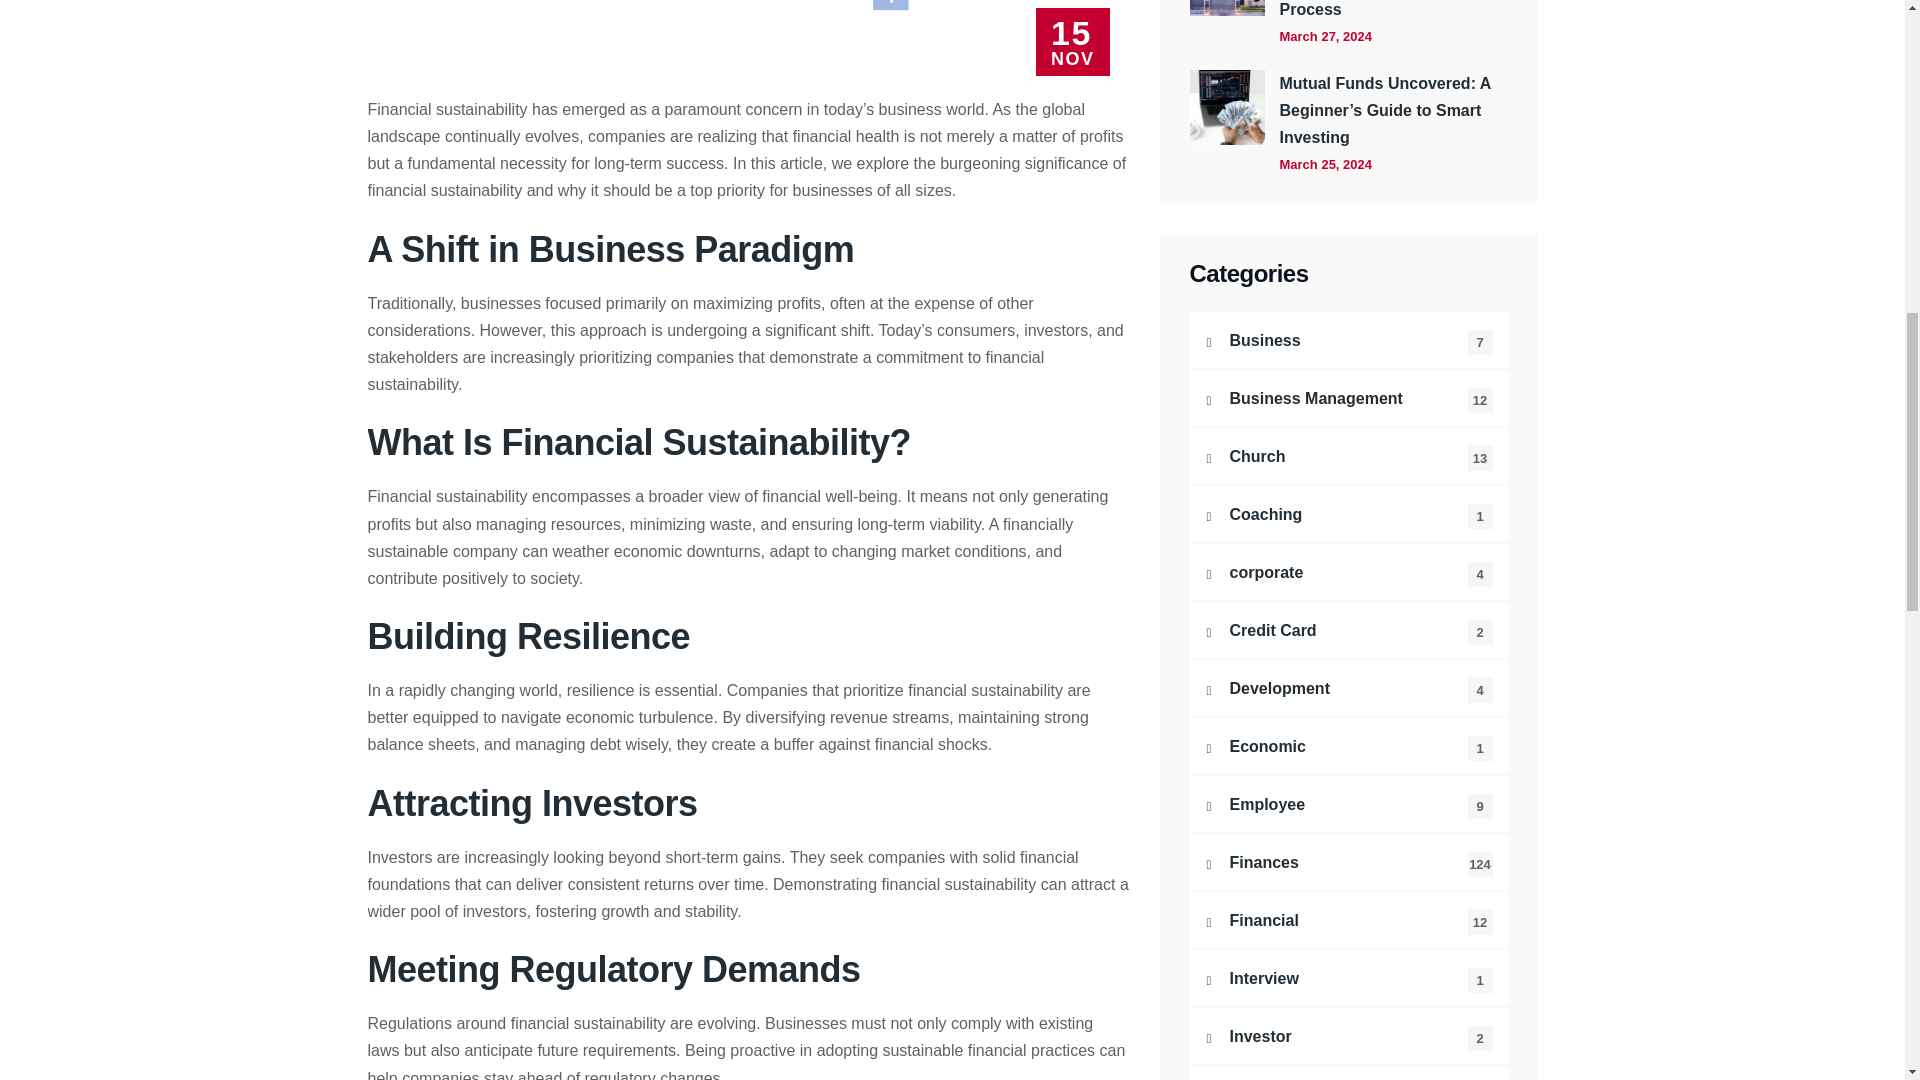 The height and width of the screenshot is (1080, 1920). I want to click on corporate, so click(1348, 572).